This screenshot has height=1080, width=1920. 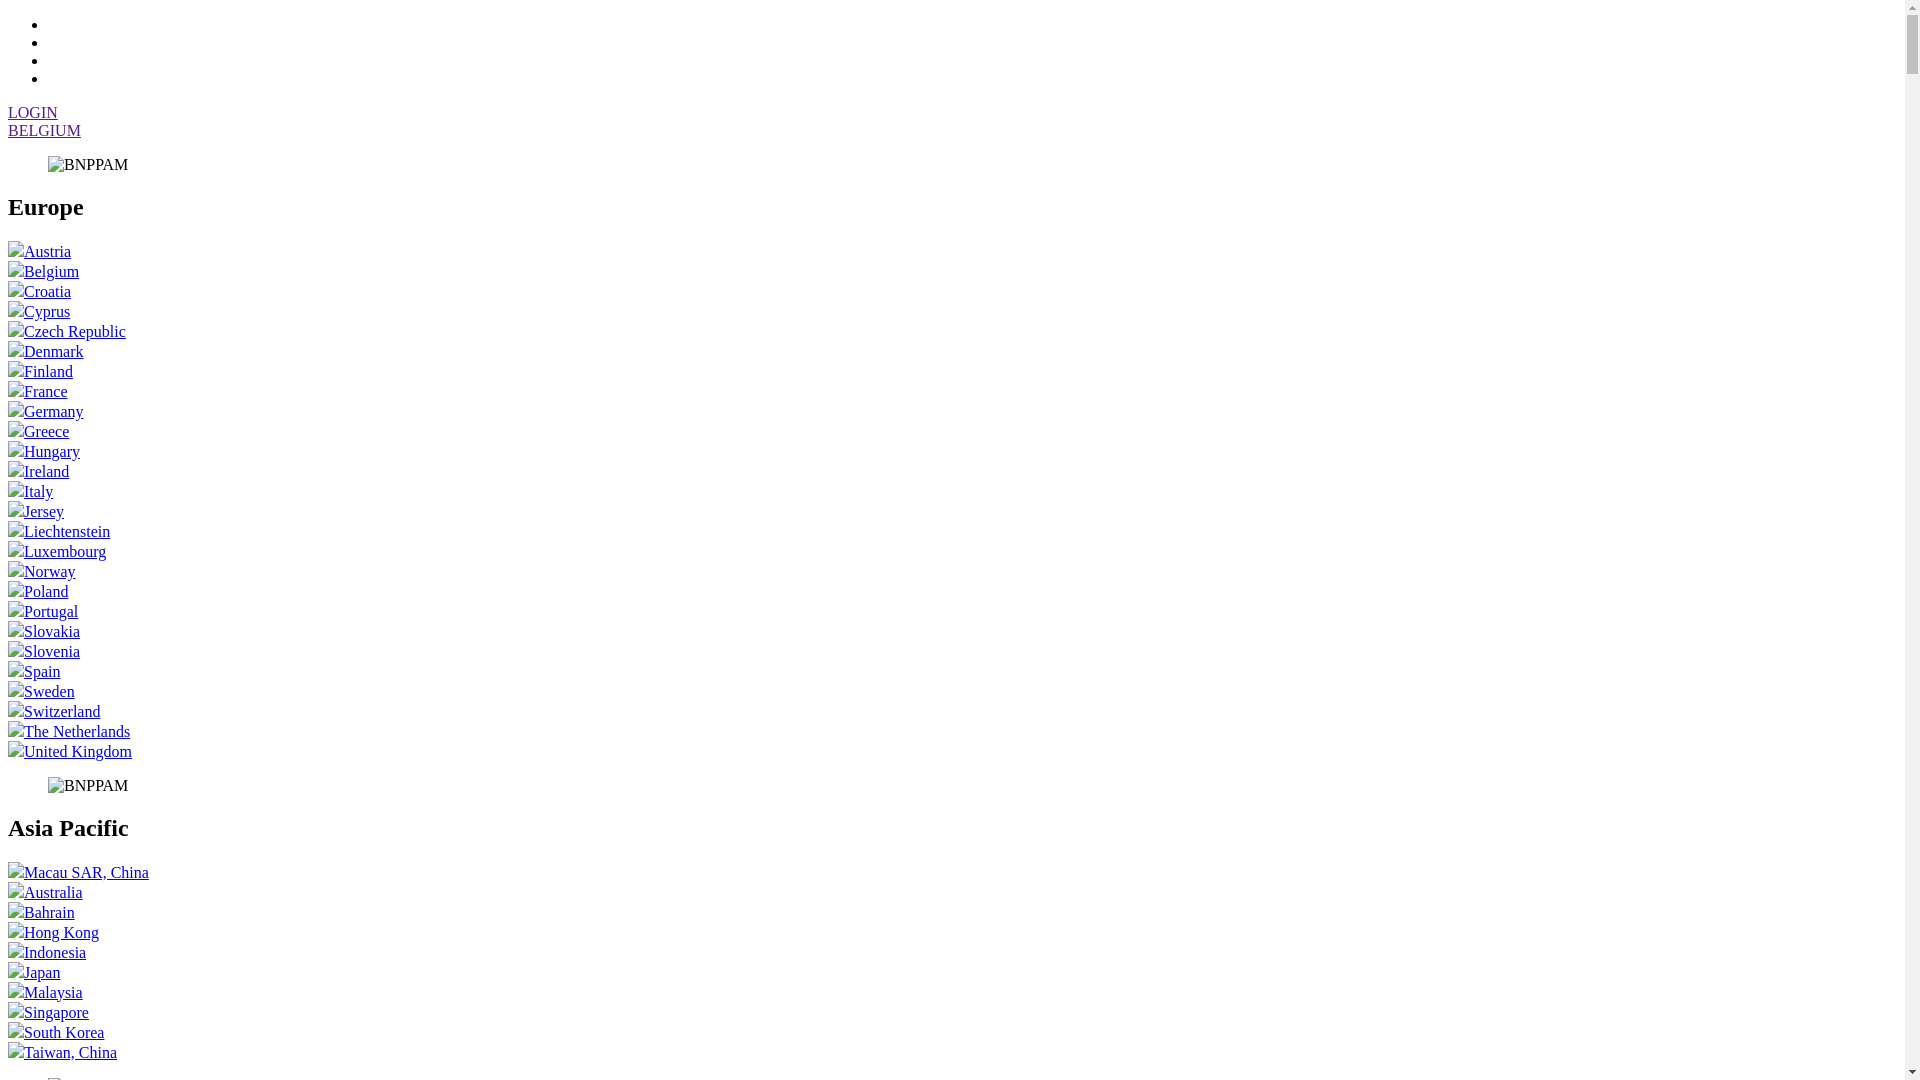 What do you see at coordinates (44, 272) in the screenshot?
I see `Belgium` at bounding box center [44, 272].